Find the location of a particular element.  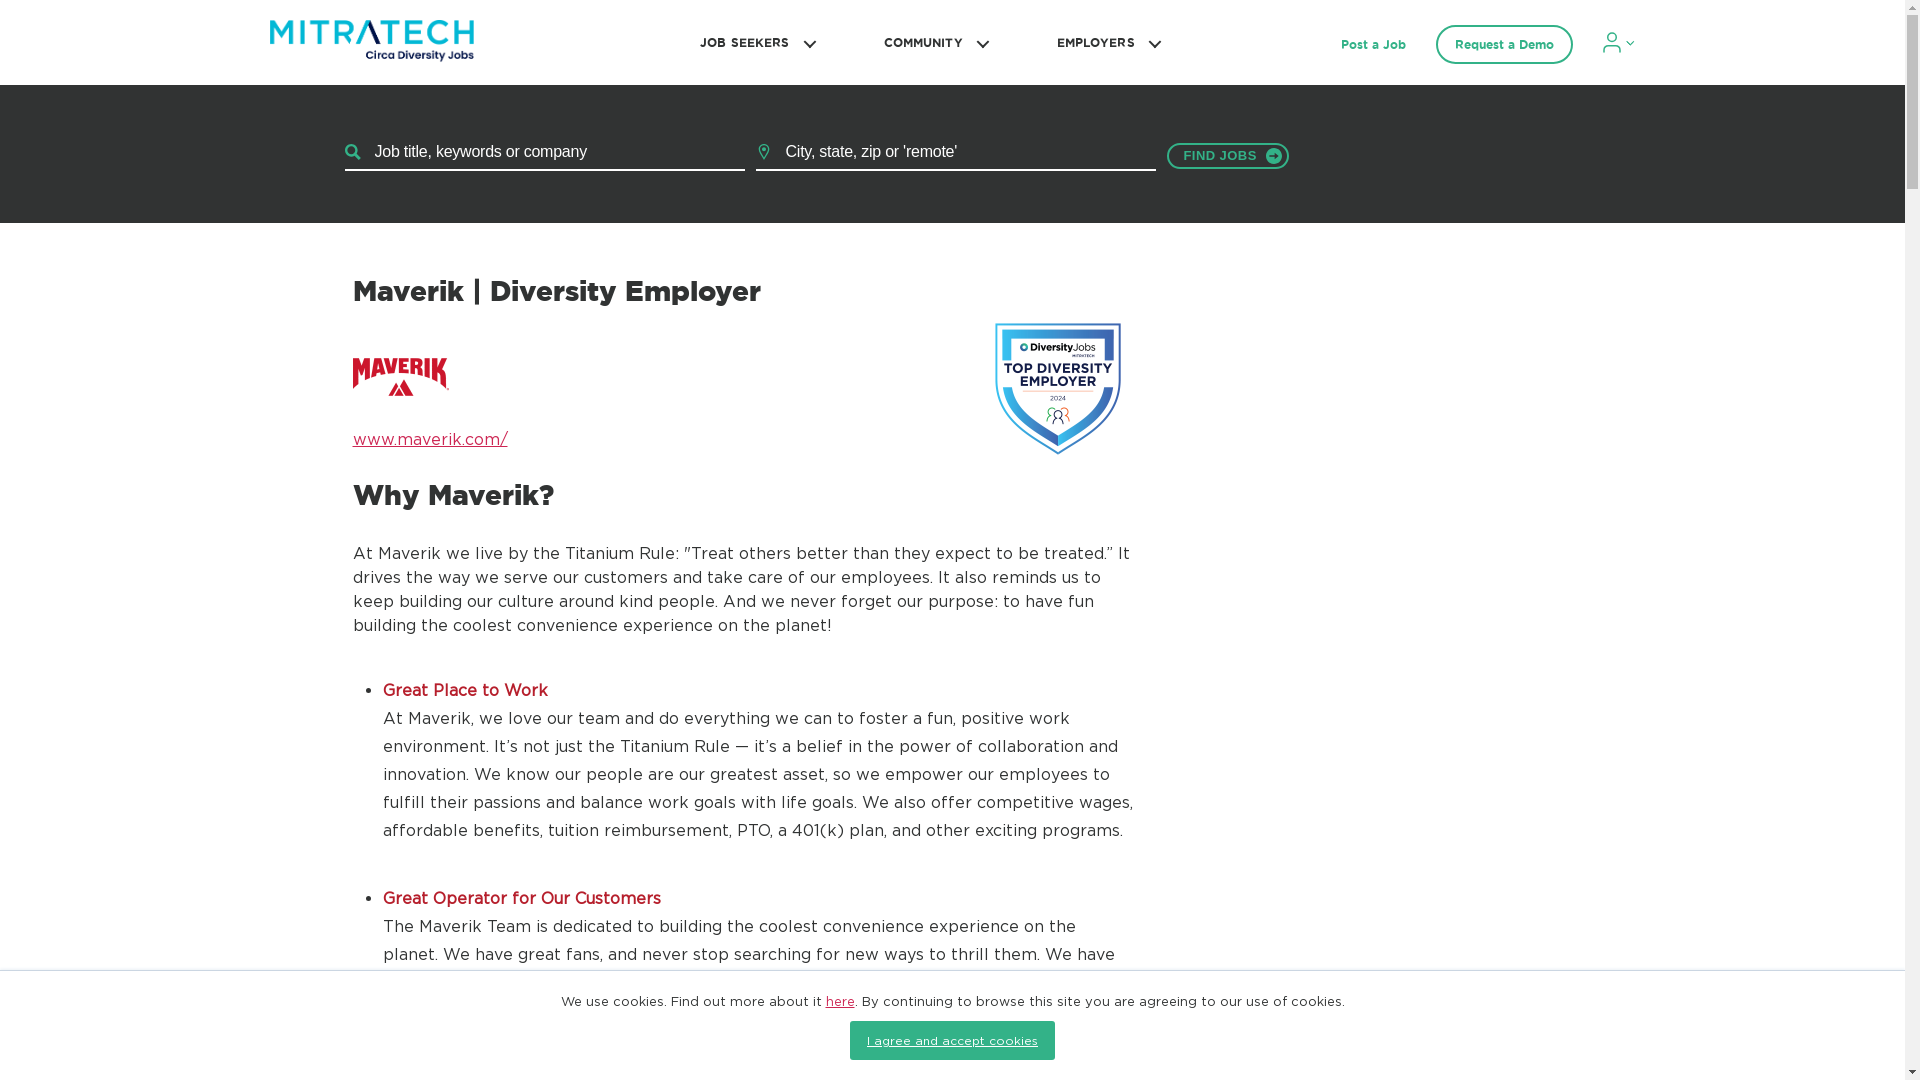

JOB SEEKERS is located at coordinates (754, 42).